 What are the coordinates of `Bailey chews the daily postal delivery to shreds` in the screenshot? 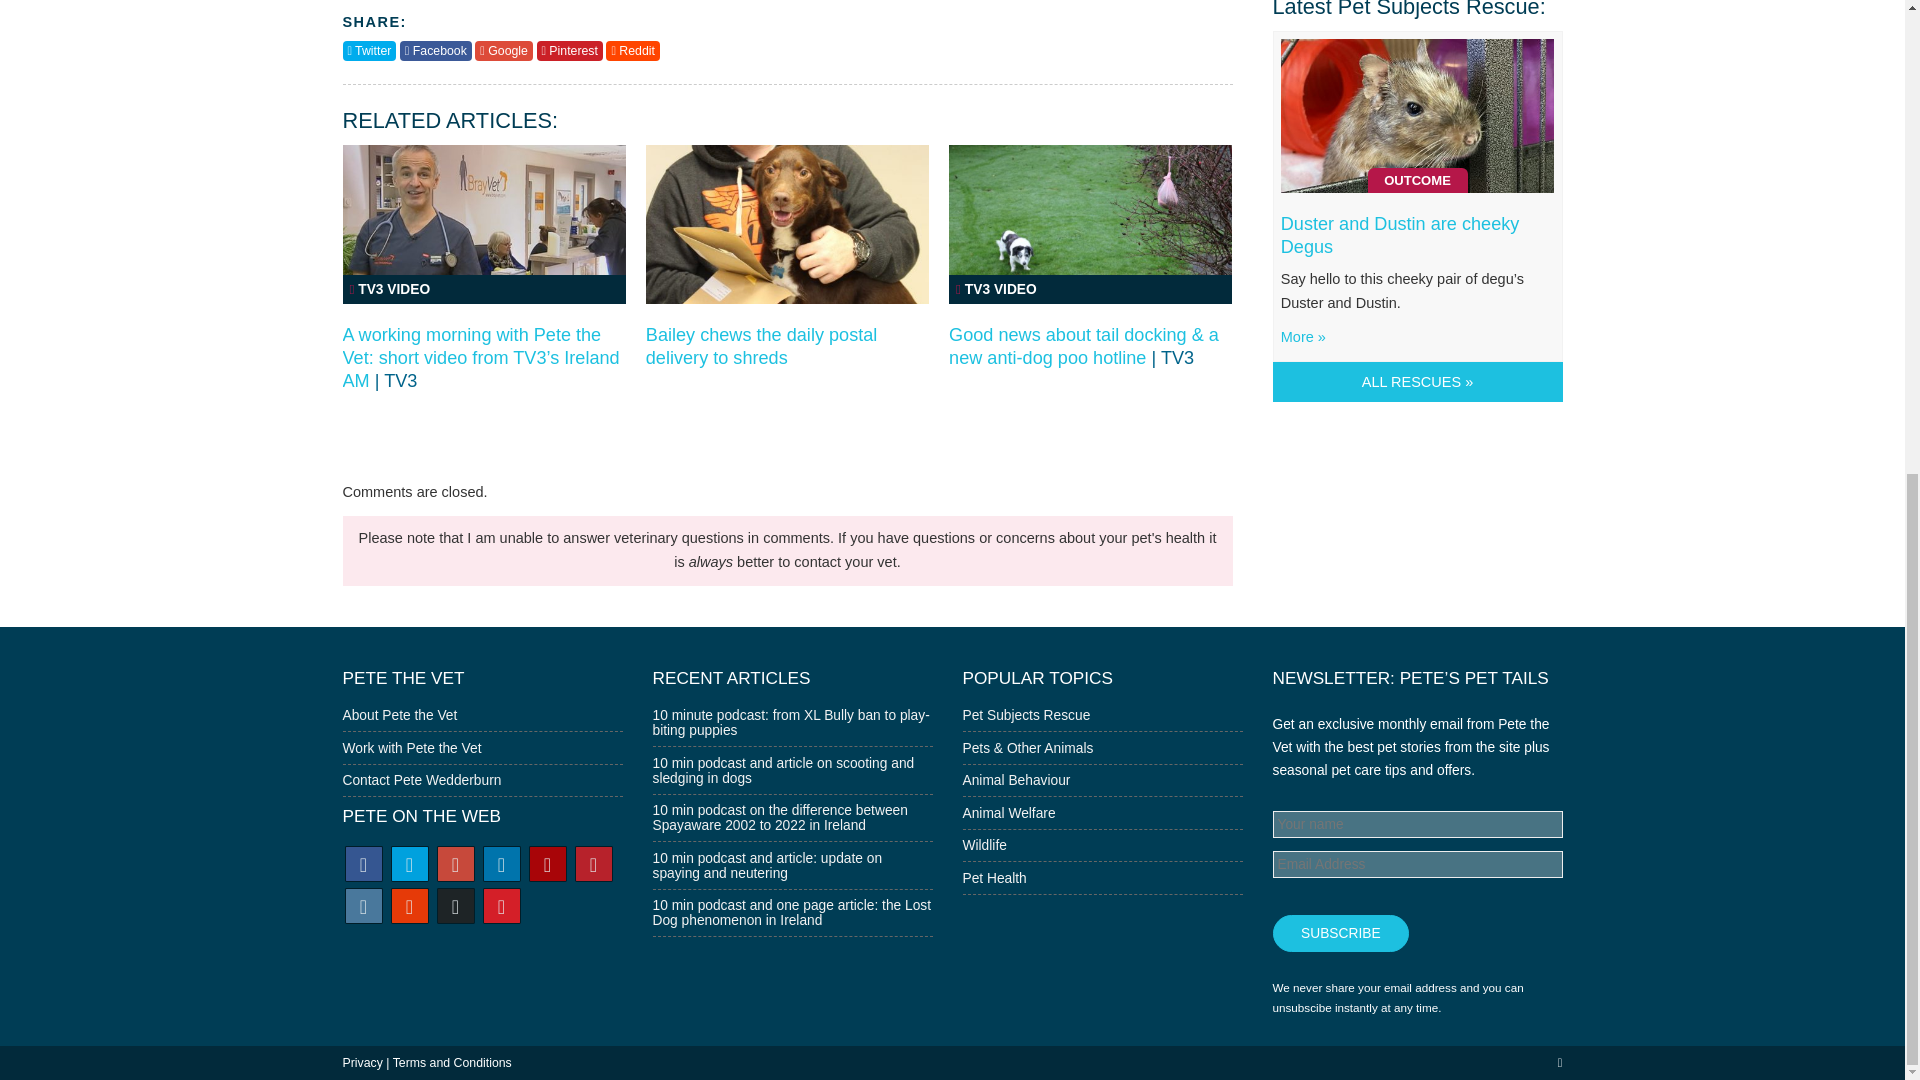 It's located at (761, 346).